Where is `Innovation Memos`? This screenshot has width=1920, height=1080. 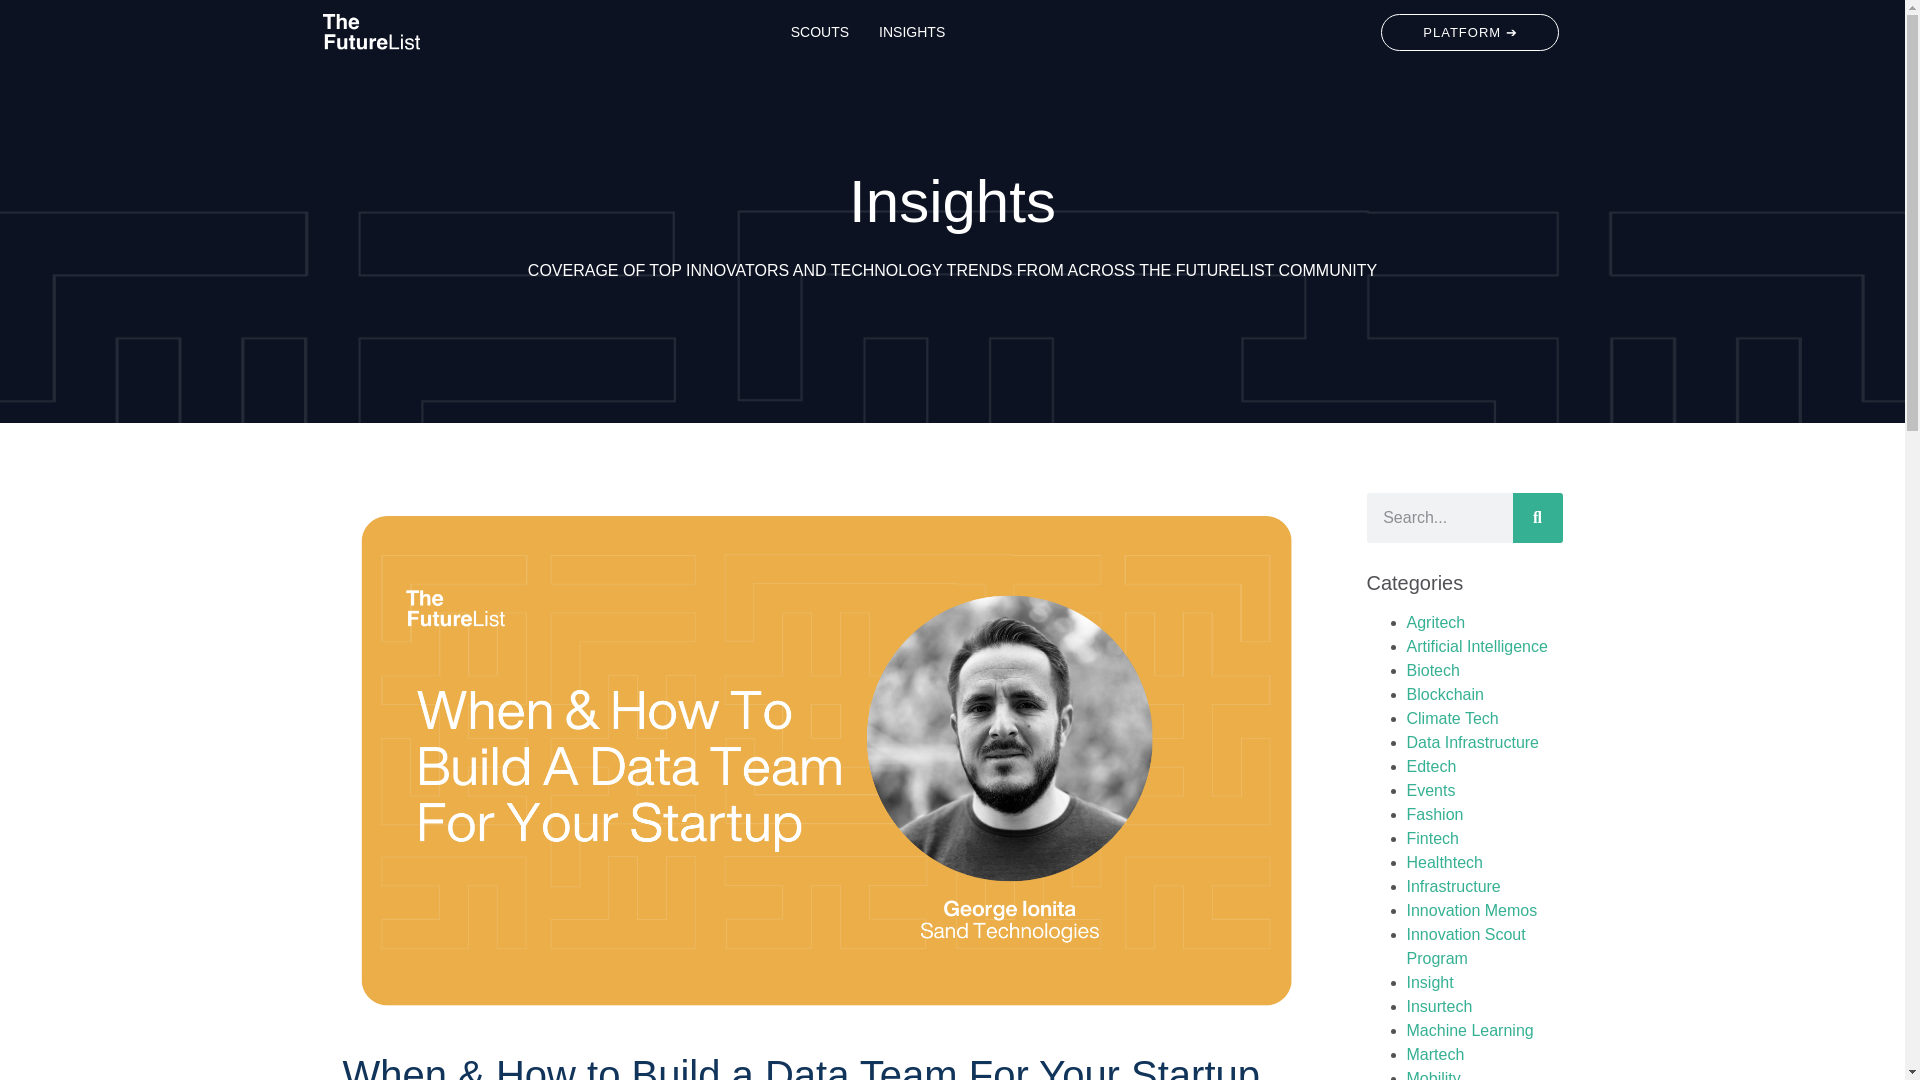
Innovation Memos is located at coordinates (1471, 910).